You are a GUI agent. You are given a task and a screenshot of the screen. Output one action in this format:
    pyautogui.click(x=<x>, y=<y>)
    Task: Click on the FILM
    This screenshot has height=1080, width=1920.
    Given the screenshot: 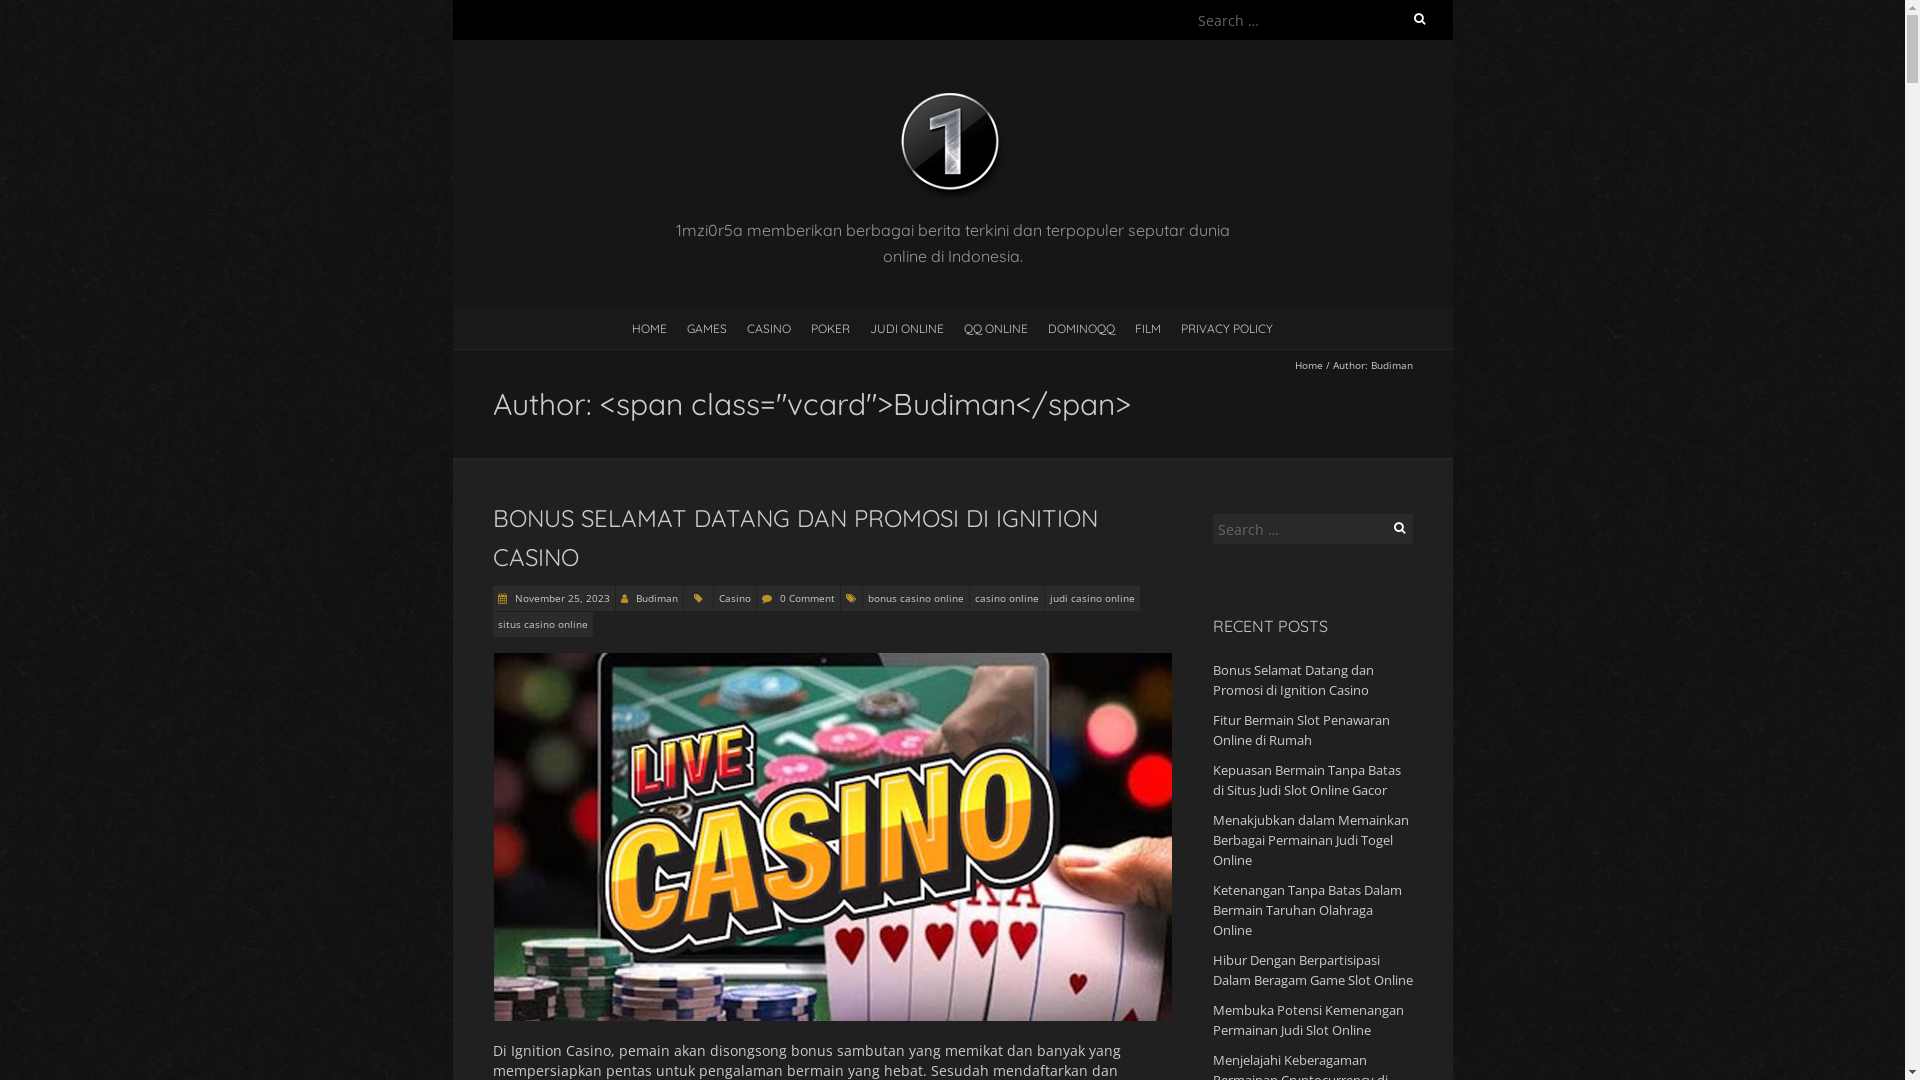 What is the action you would take?
    pyautogui.click(x=1148, y=328)
    